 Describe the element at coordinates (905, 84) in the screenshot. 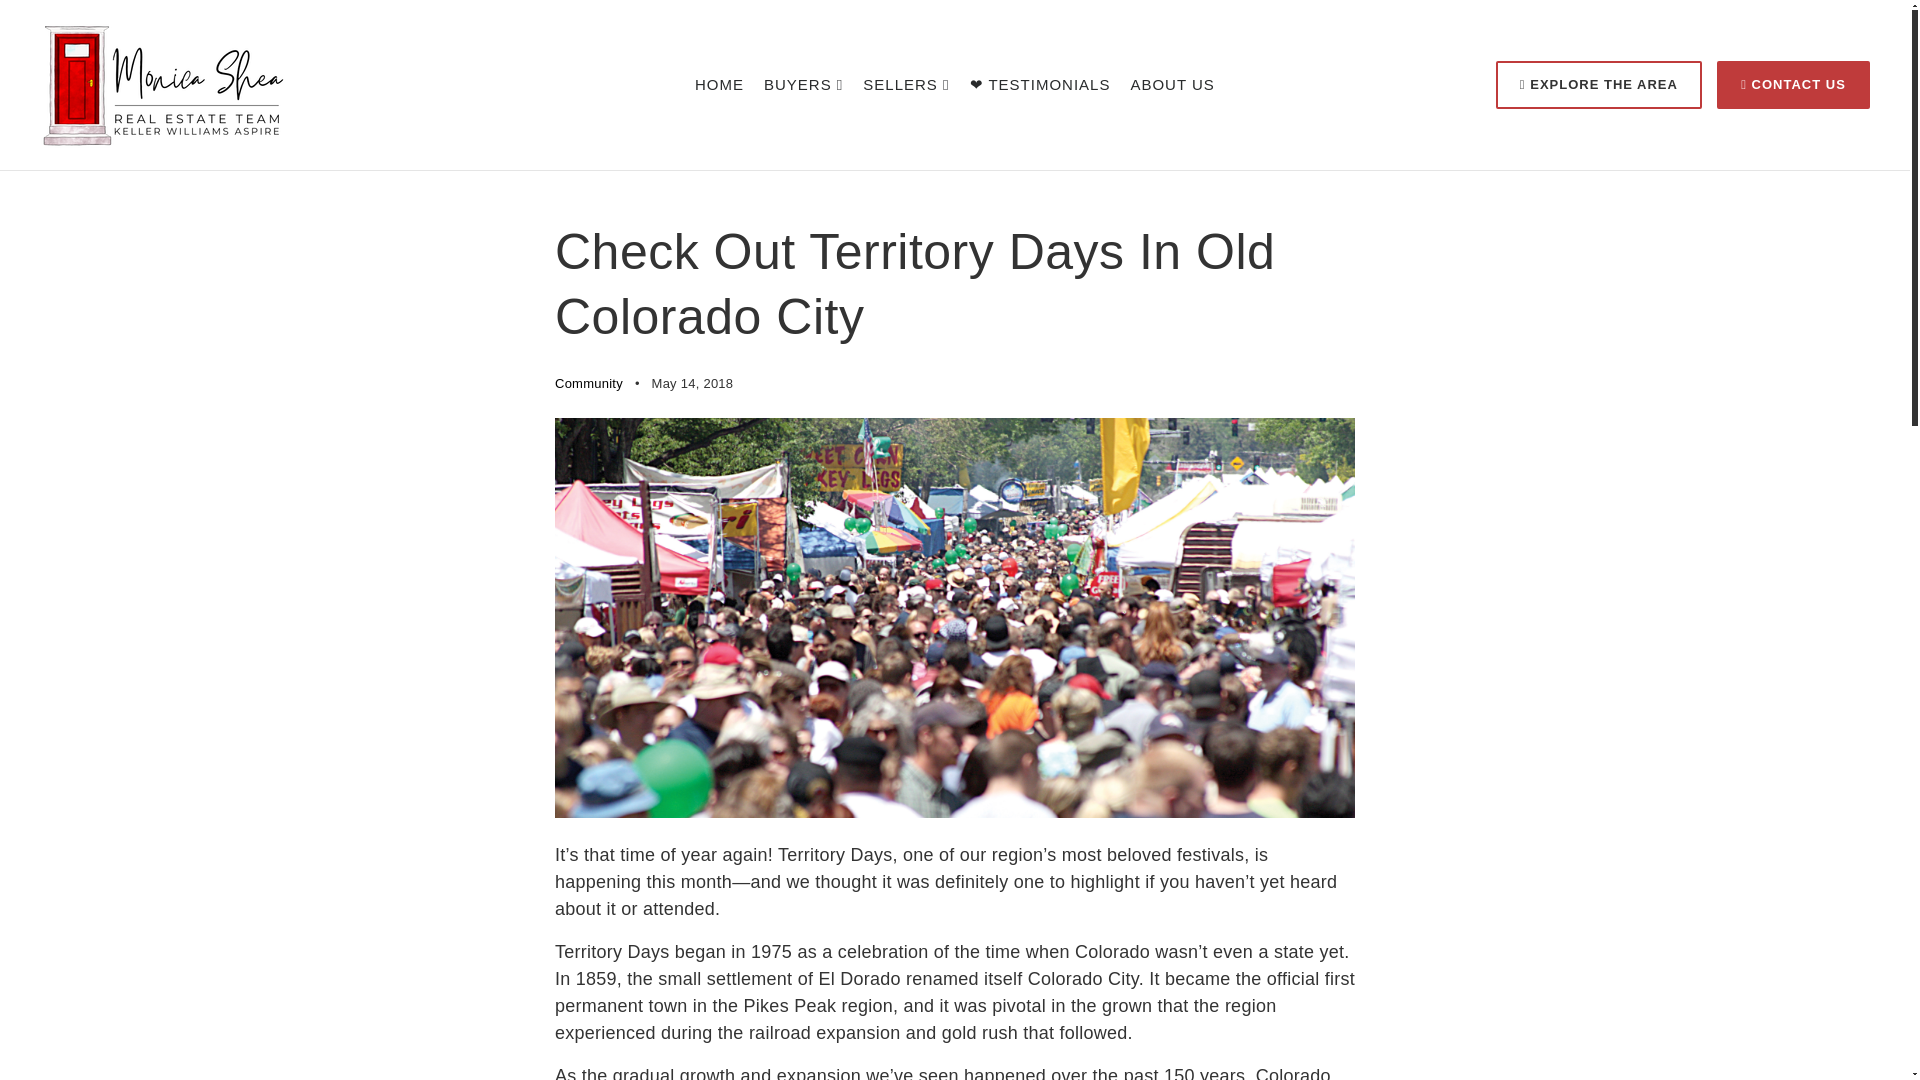

I see `Sellers Links` at that location.